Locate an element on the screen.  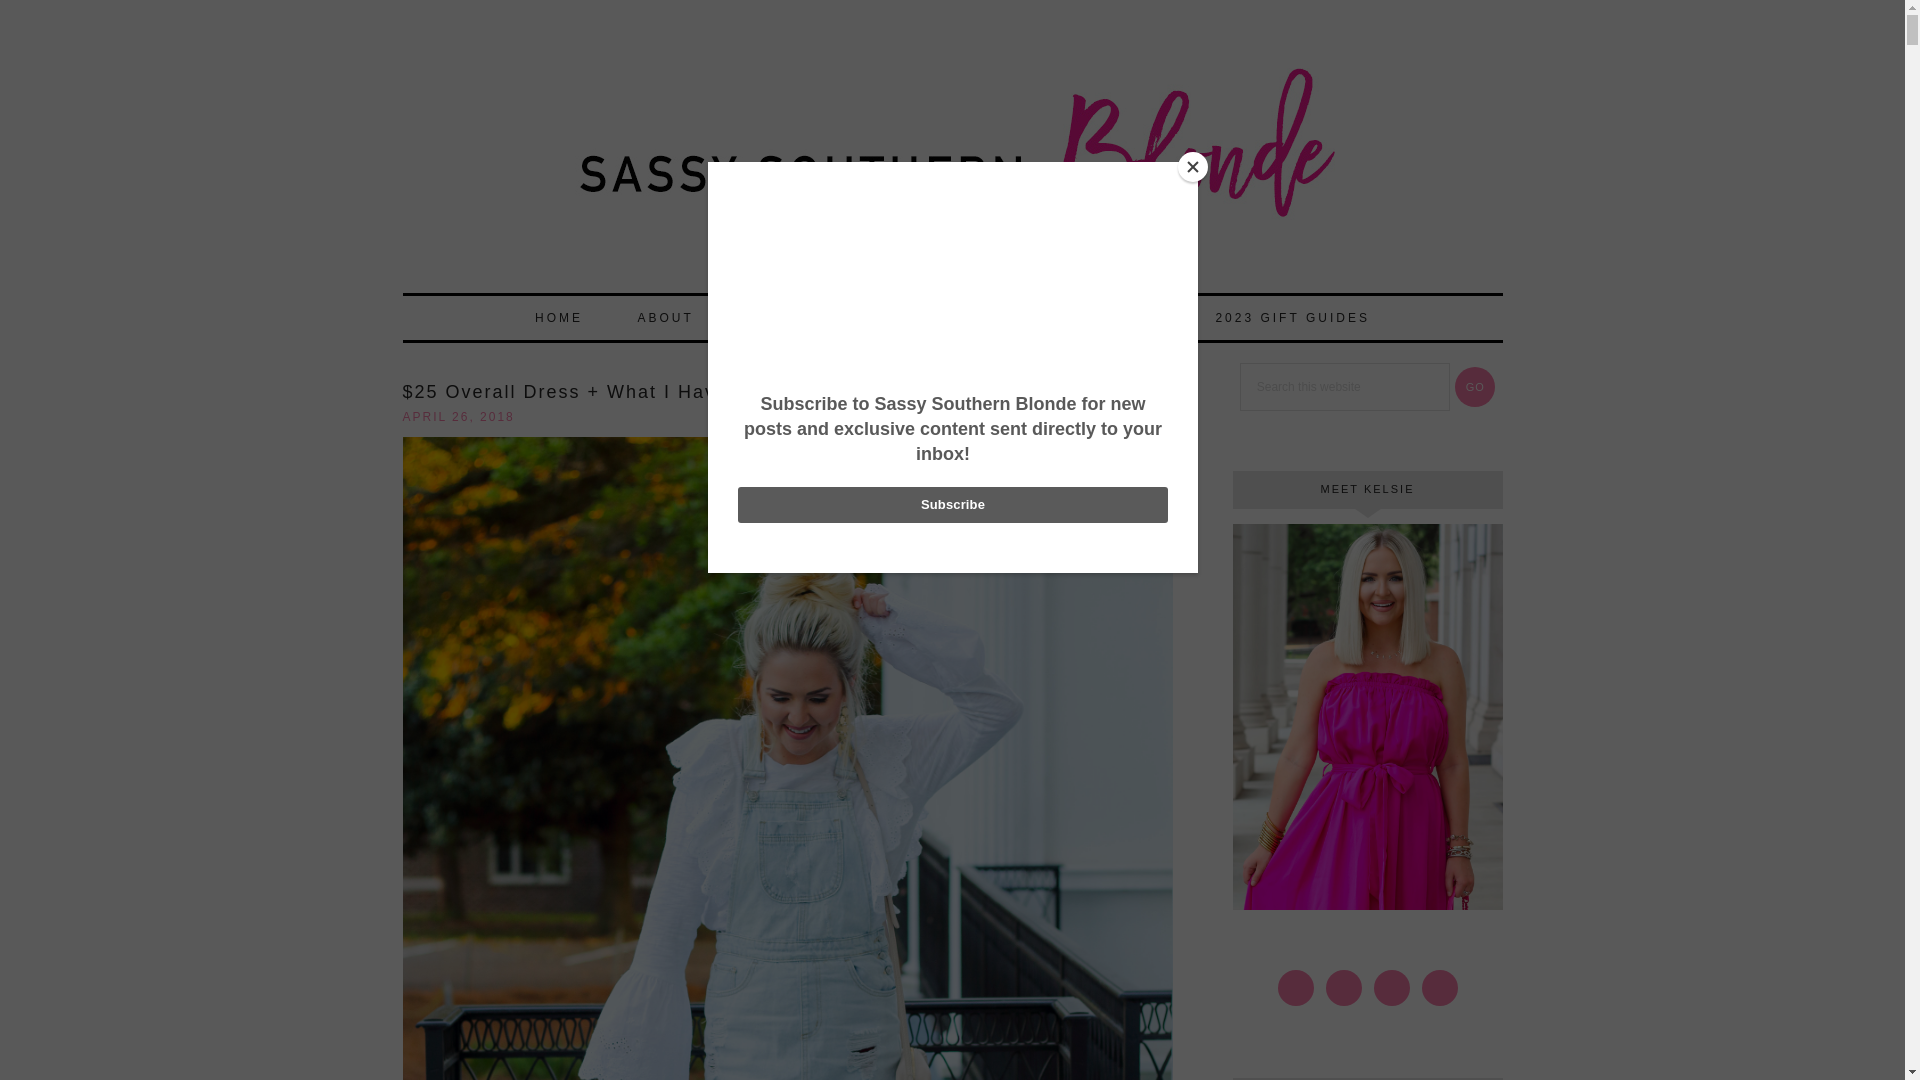
SHOP is located at coordinates (770, 318).